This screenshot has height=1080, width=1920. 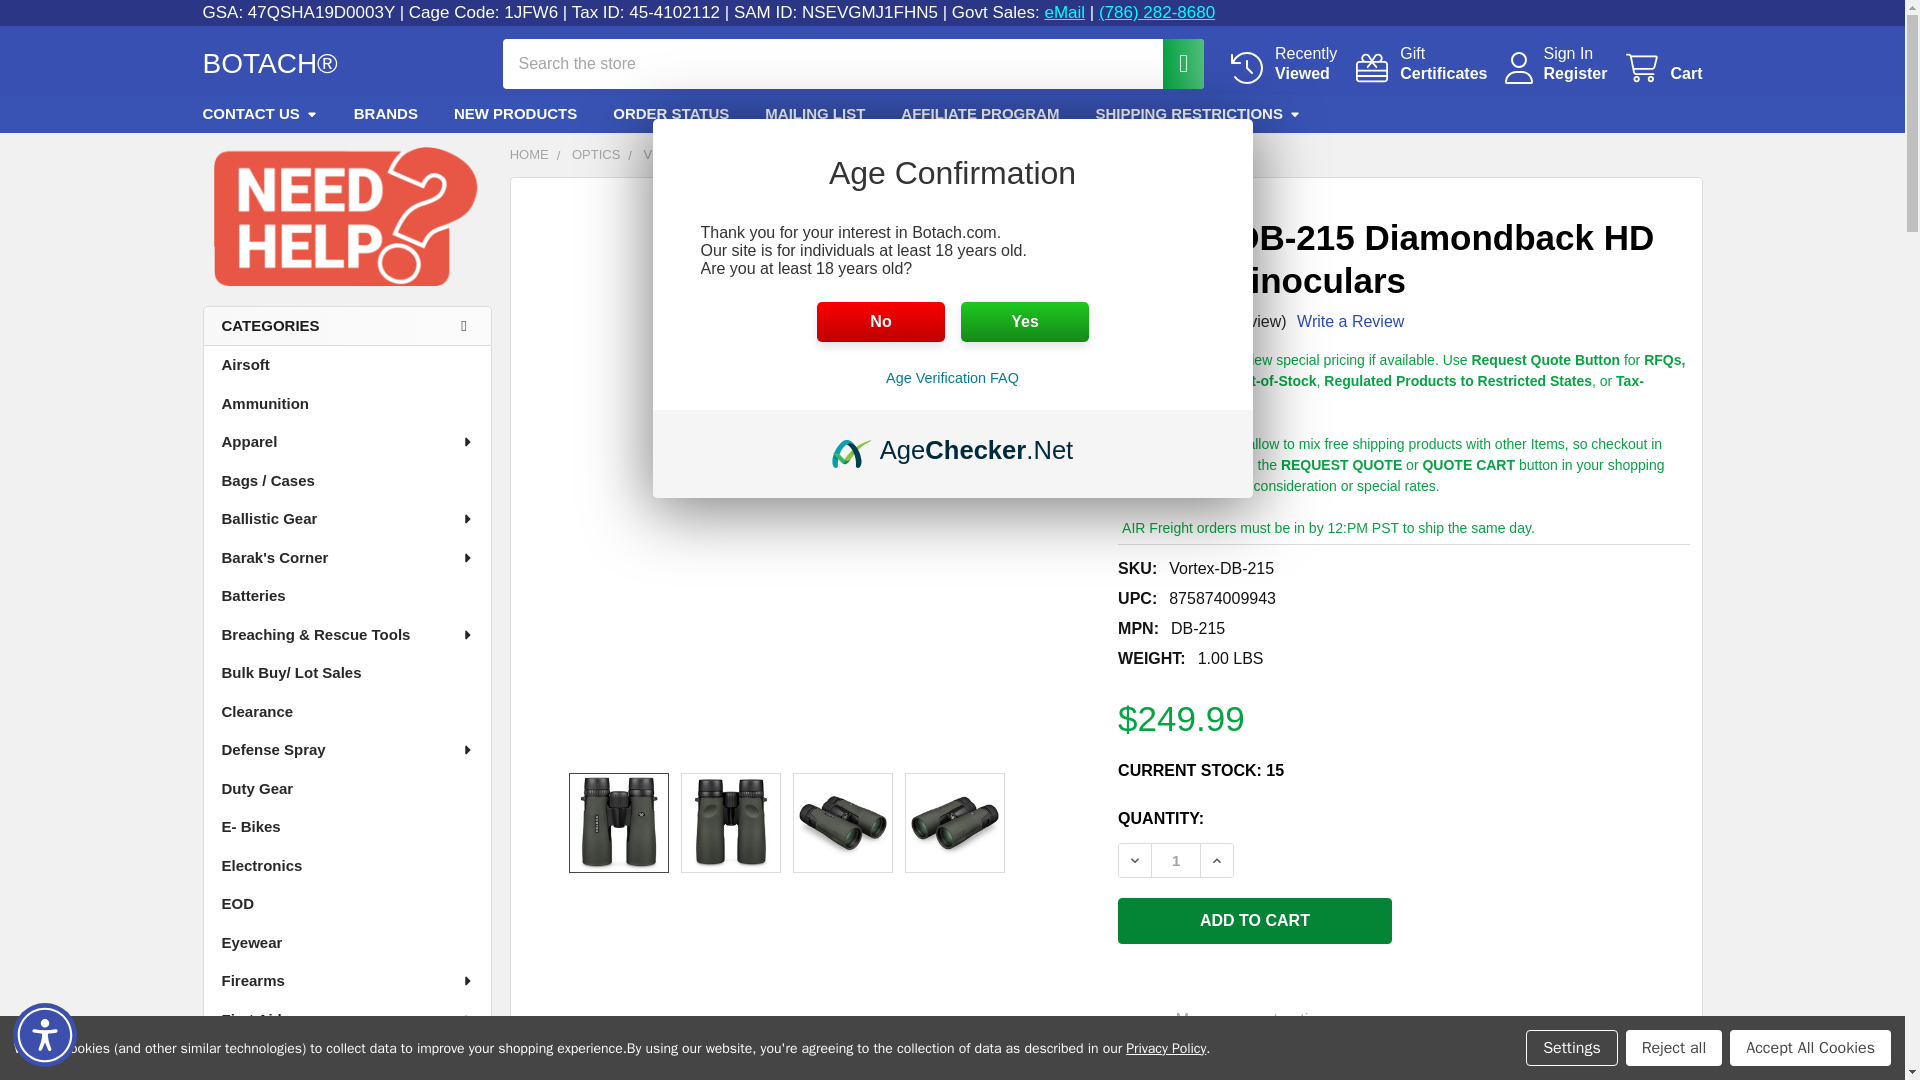 What do you see at coordinates (1282, 64) in the screenshot?
I see `Cart` at bounding box center [1282, 64].